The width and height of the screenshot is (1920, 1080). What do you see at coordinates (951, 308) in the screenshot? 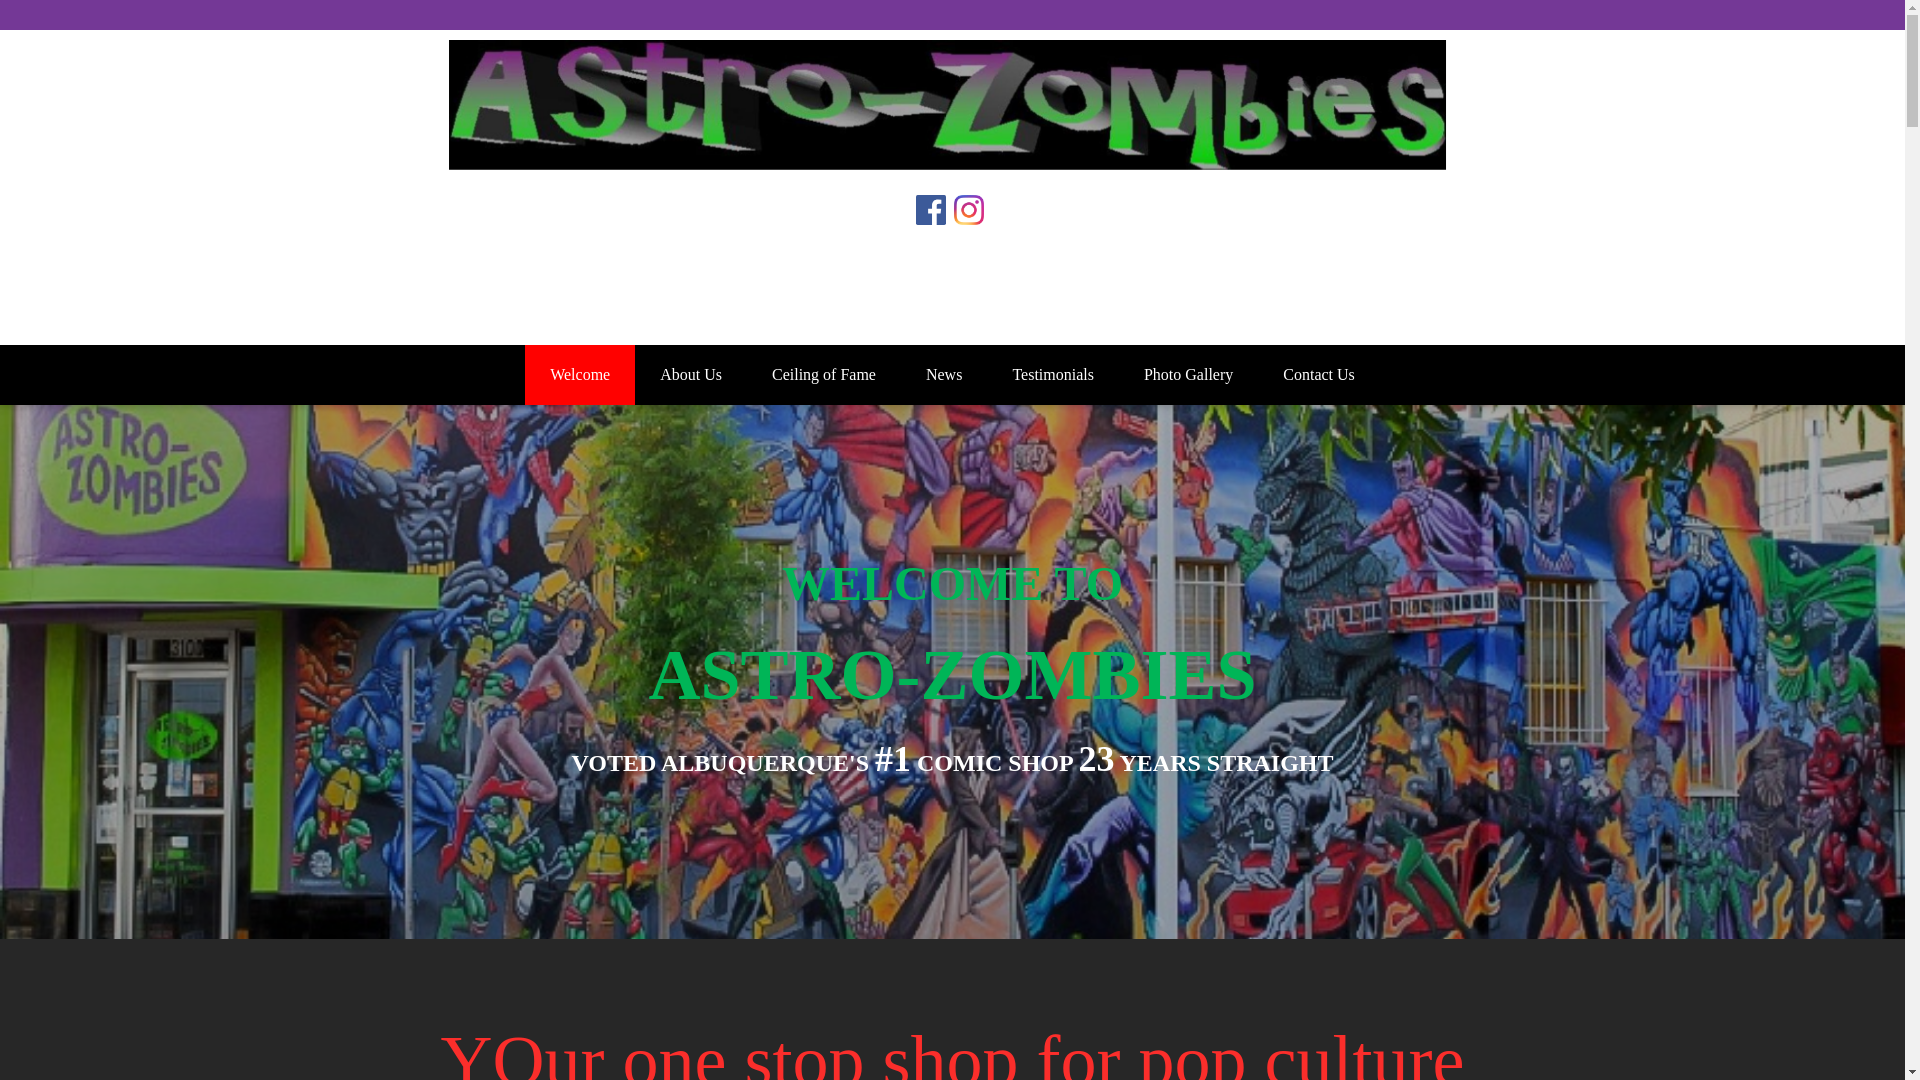
I see `1-505-232-7800` at bounding box center [951, 308].